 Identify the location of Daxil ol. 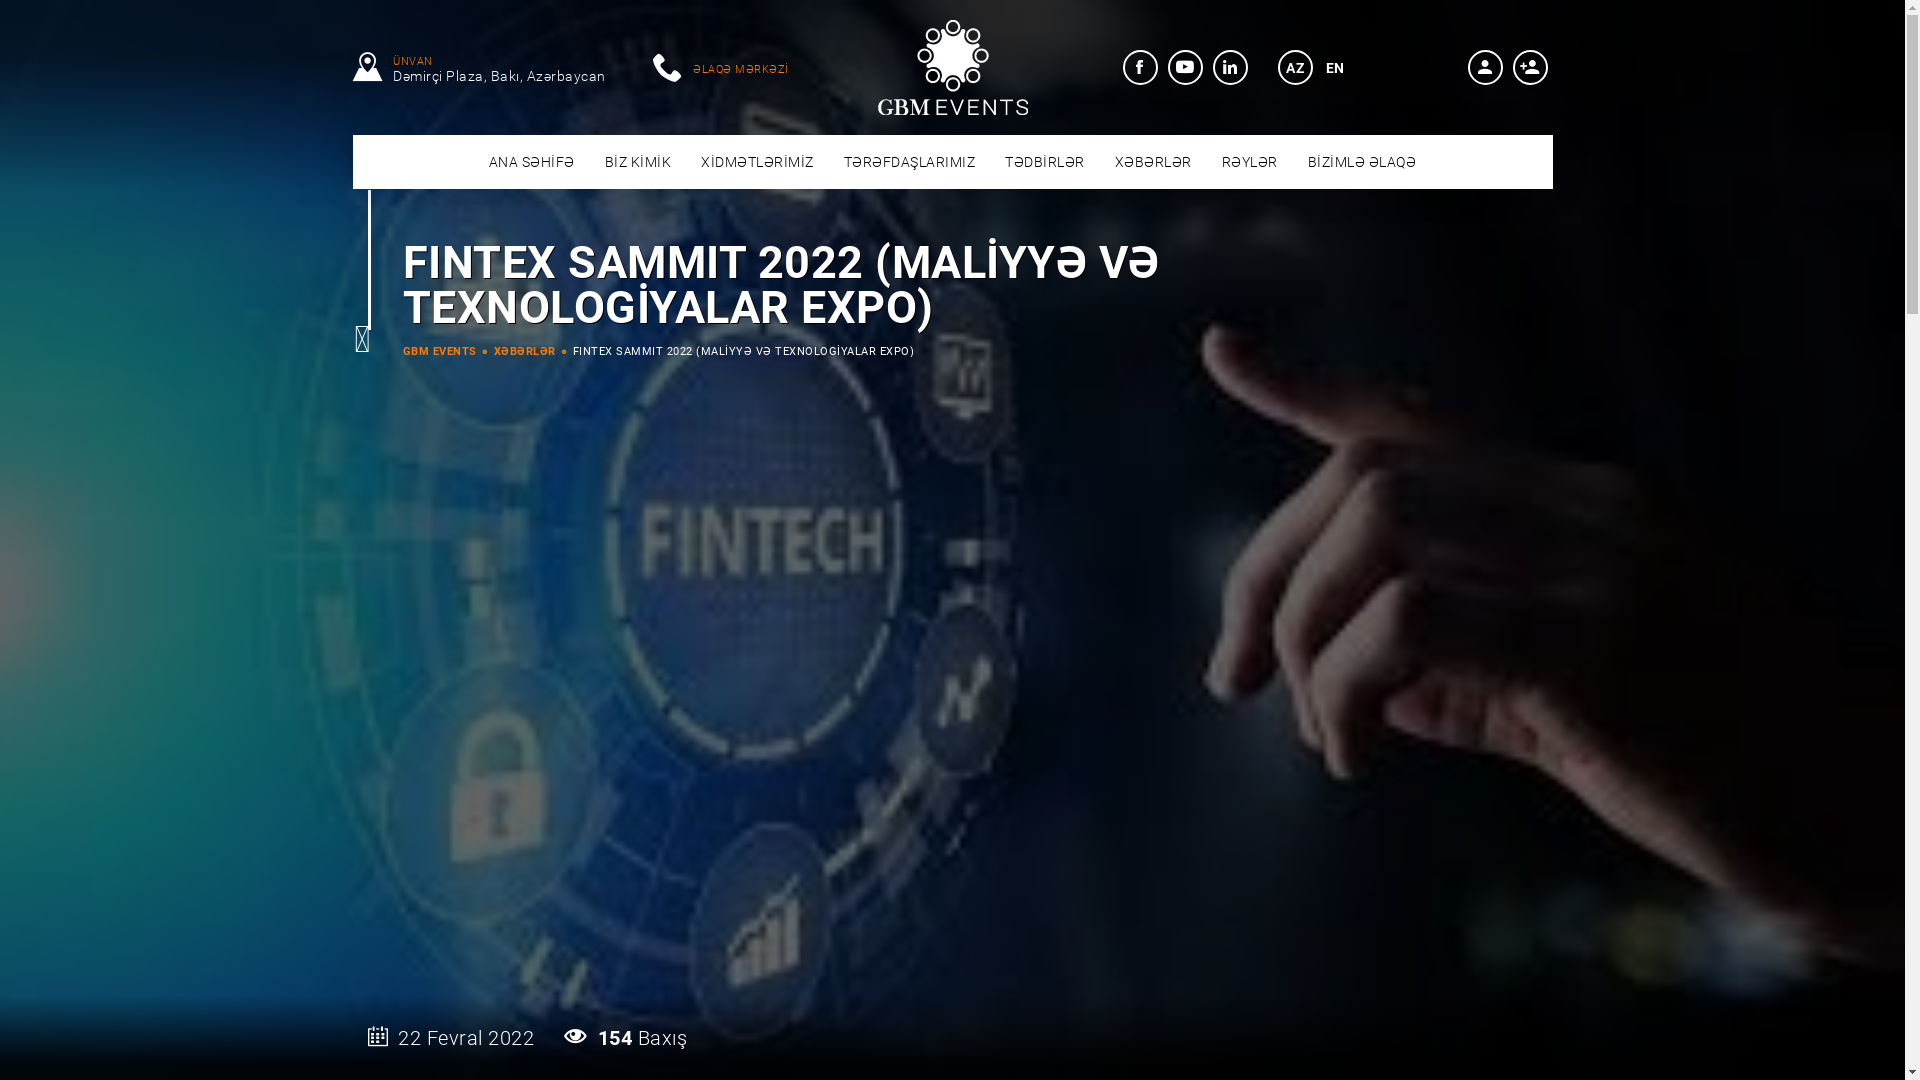
(1486, 68).